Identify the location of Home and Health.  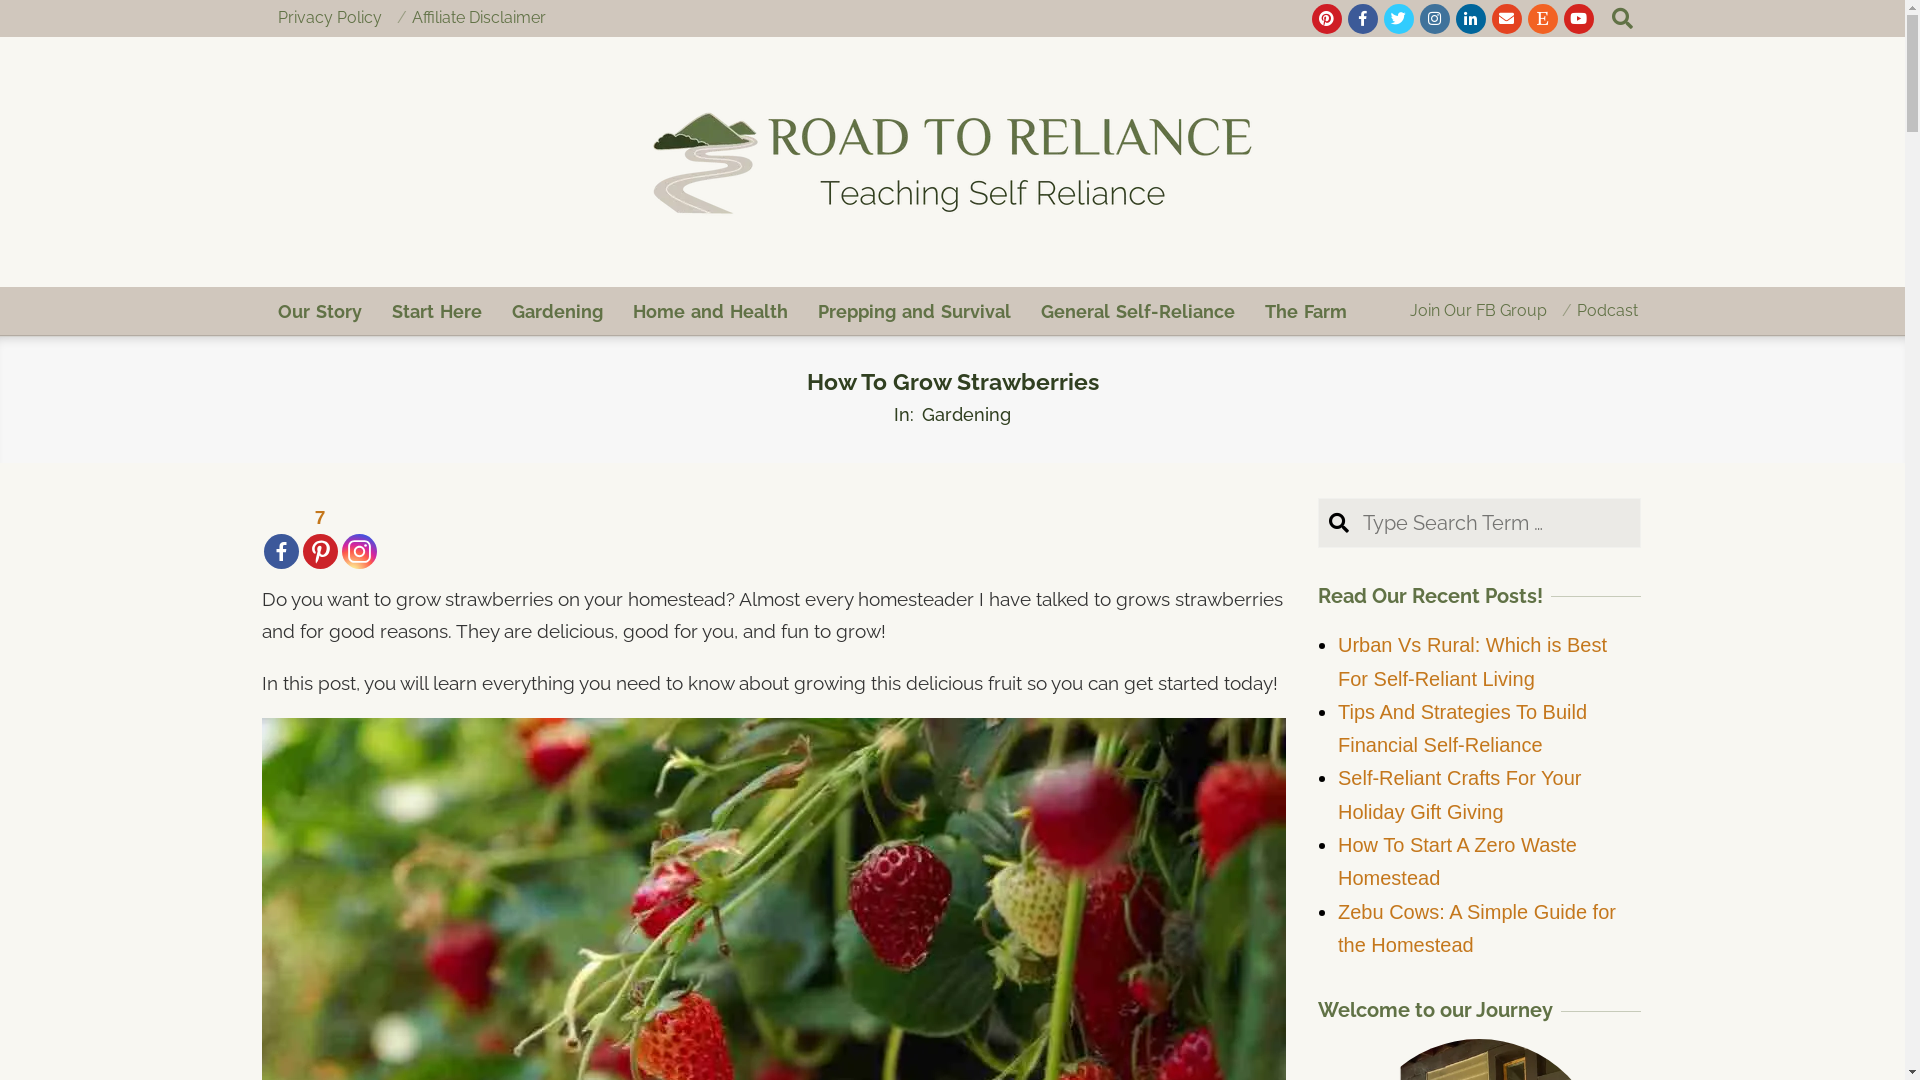
(710, 312).